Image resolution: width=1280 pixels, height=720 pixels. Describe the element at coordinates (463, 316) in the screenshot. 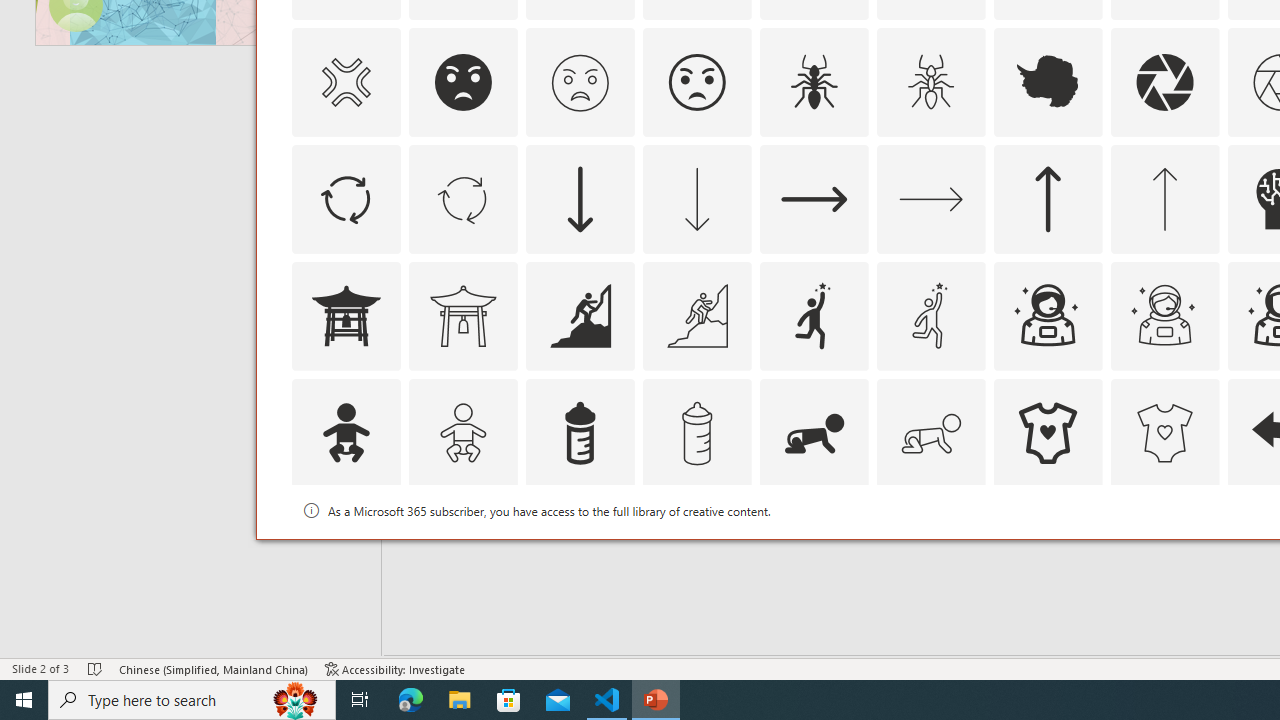

I see `AutomationID: Icons_AsianTemple1_M` at that location.